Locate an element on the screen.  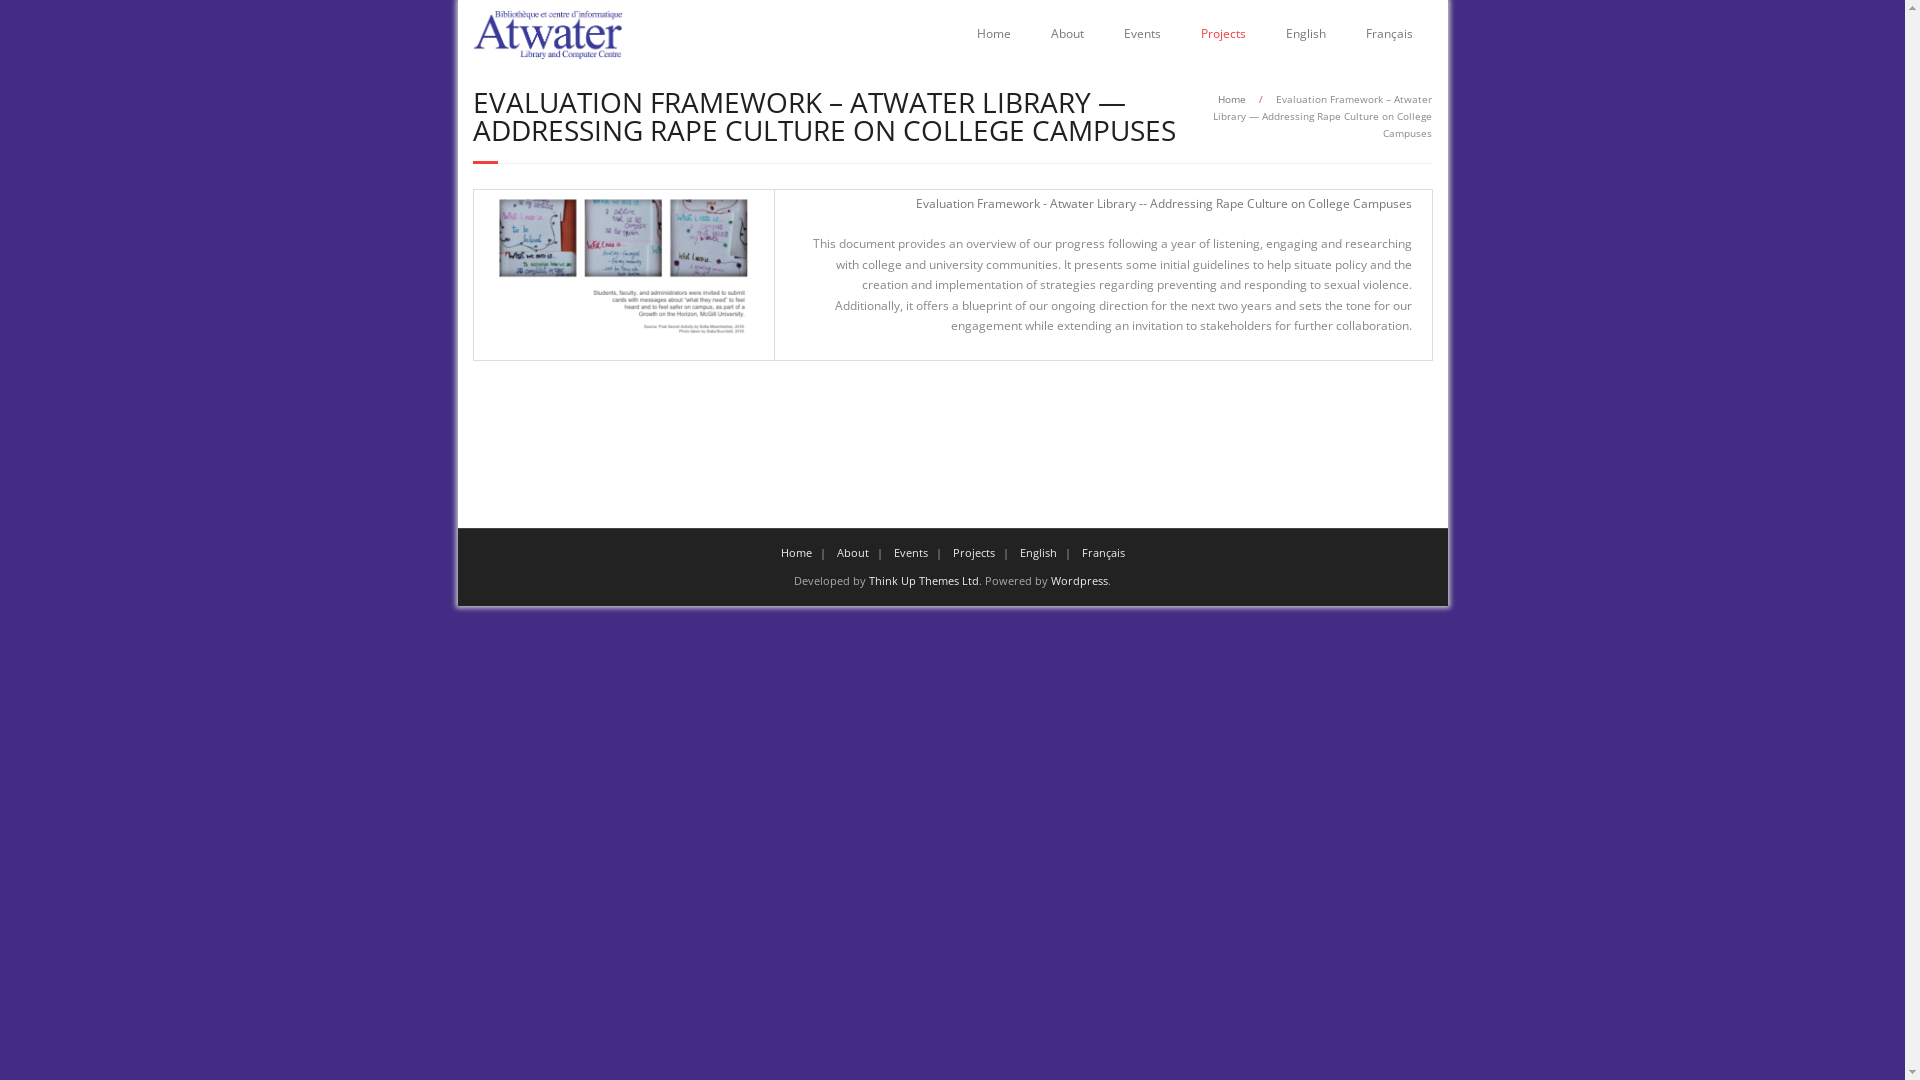
Events is located at coordinates (1142, 34).